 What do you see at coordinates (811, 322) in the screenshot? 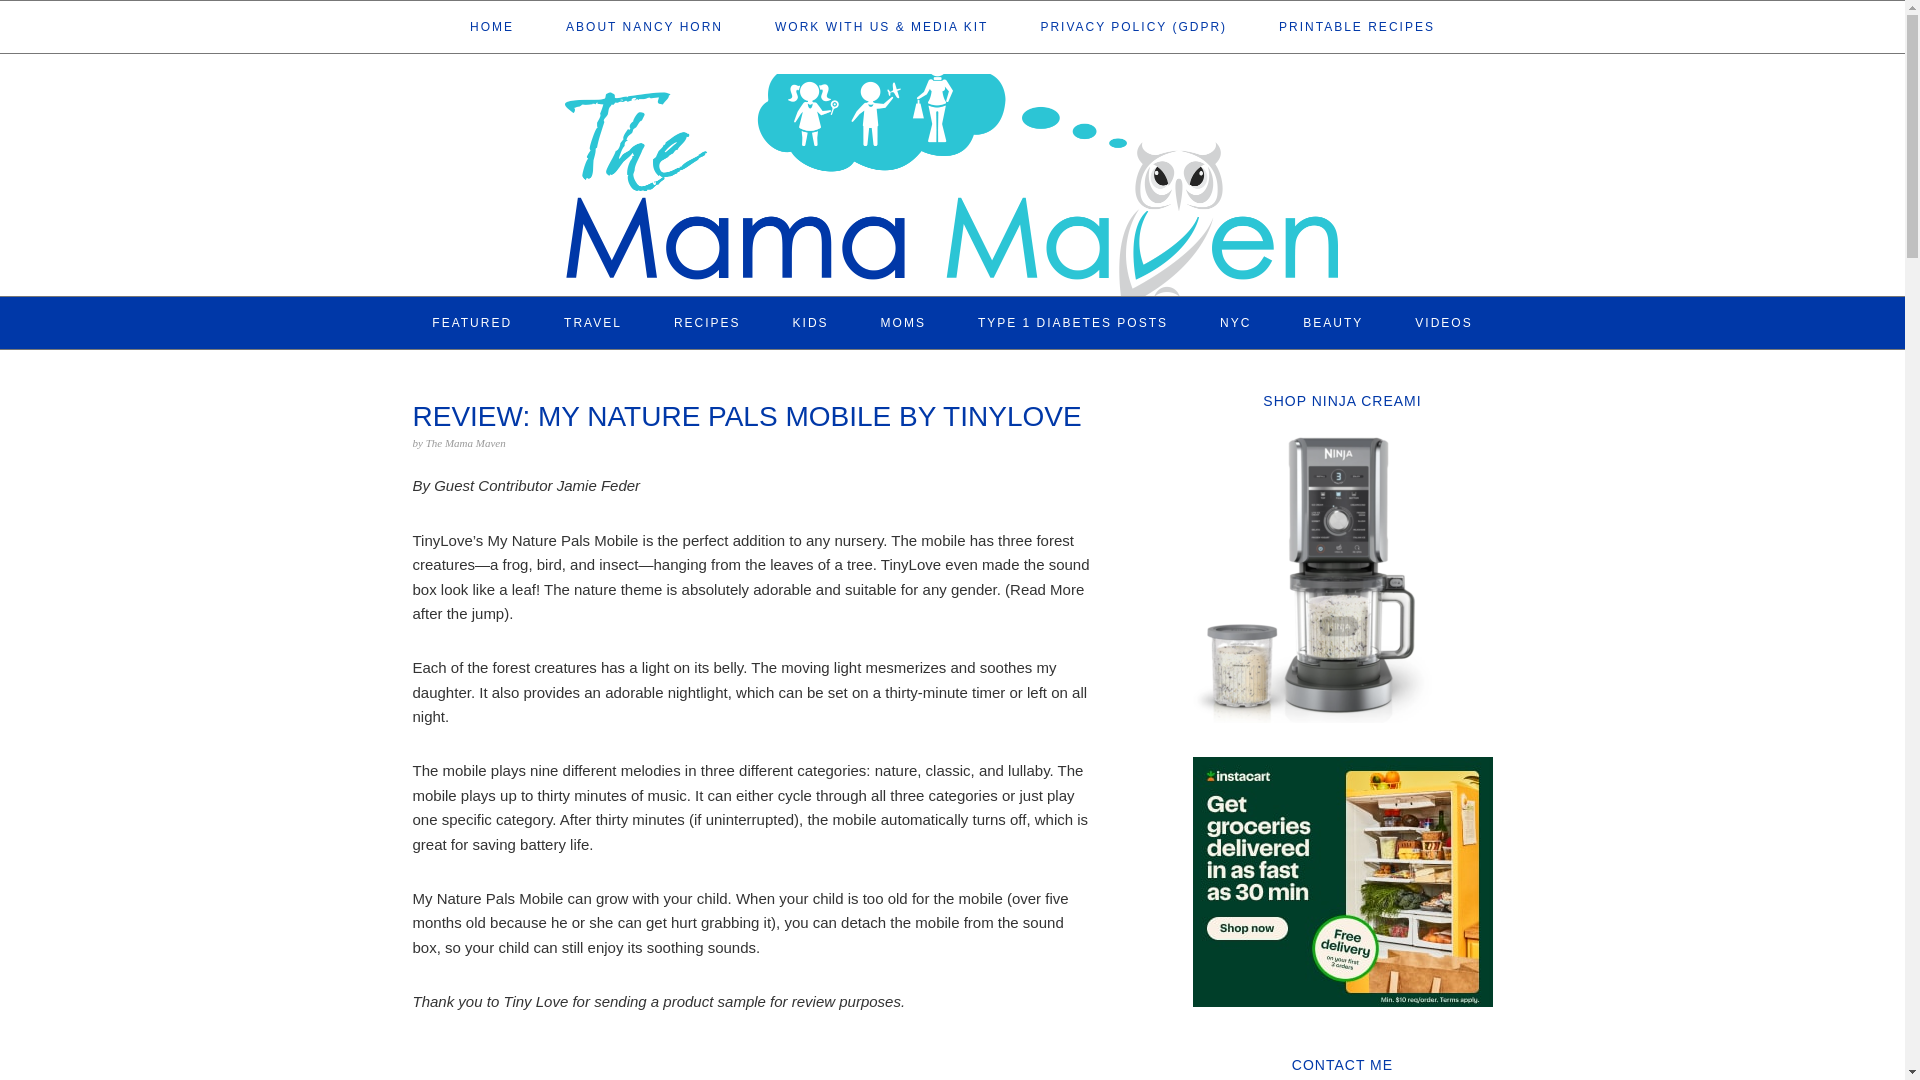
I see `KIDS` at bounding box center [811, 322].